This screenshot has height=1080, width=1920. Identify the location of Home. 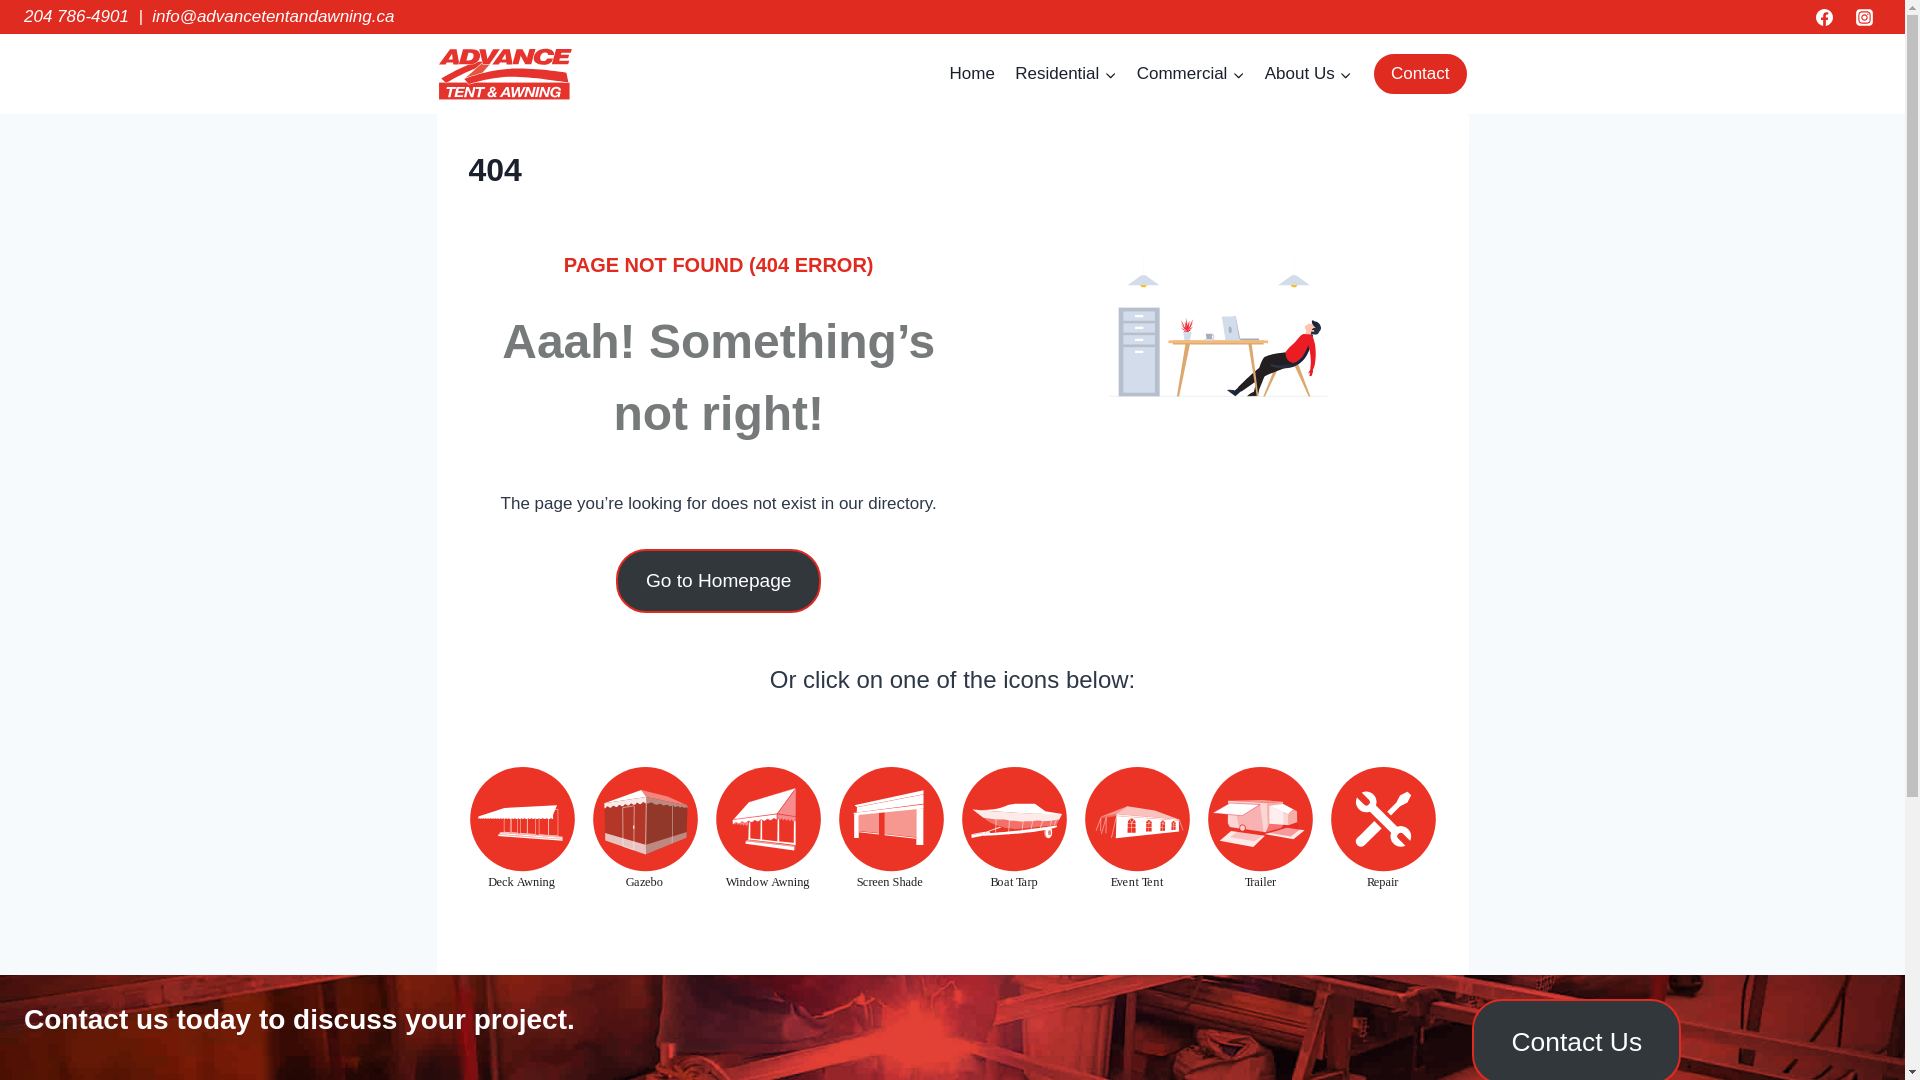
(972, 74).